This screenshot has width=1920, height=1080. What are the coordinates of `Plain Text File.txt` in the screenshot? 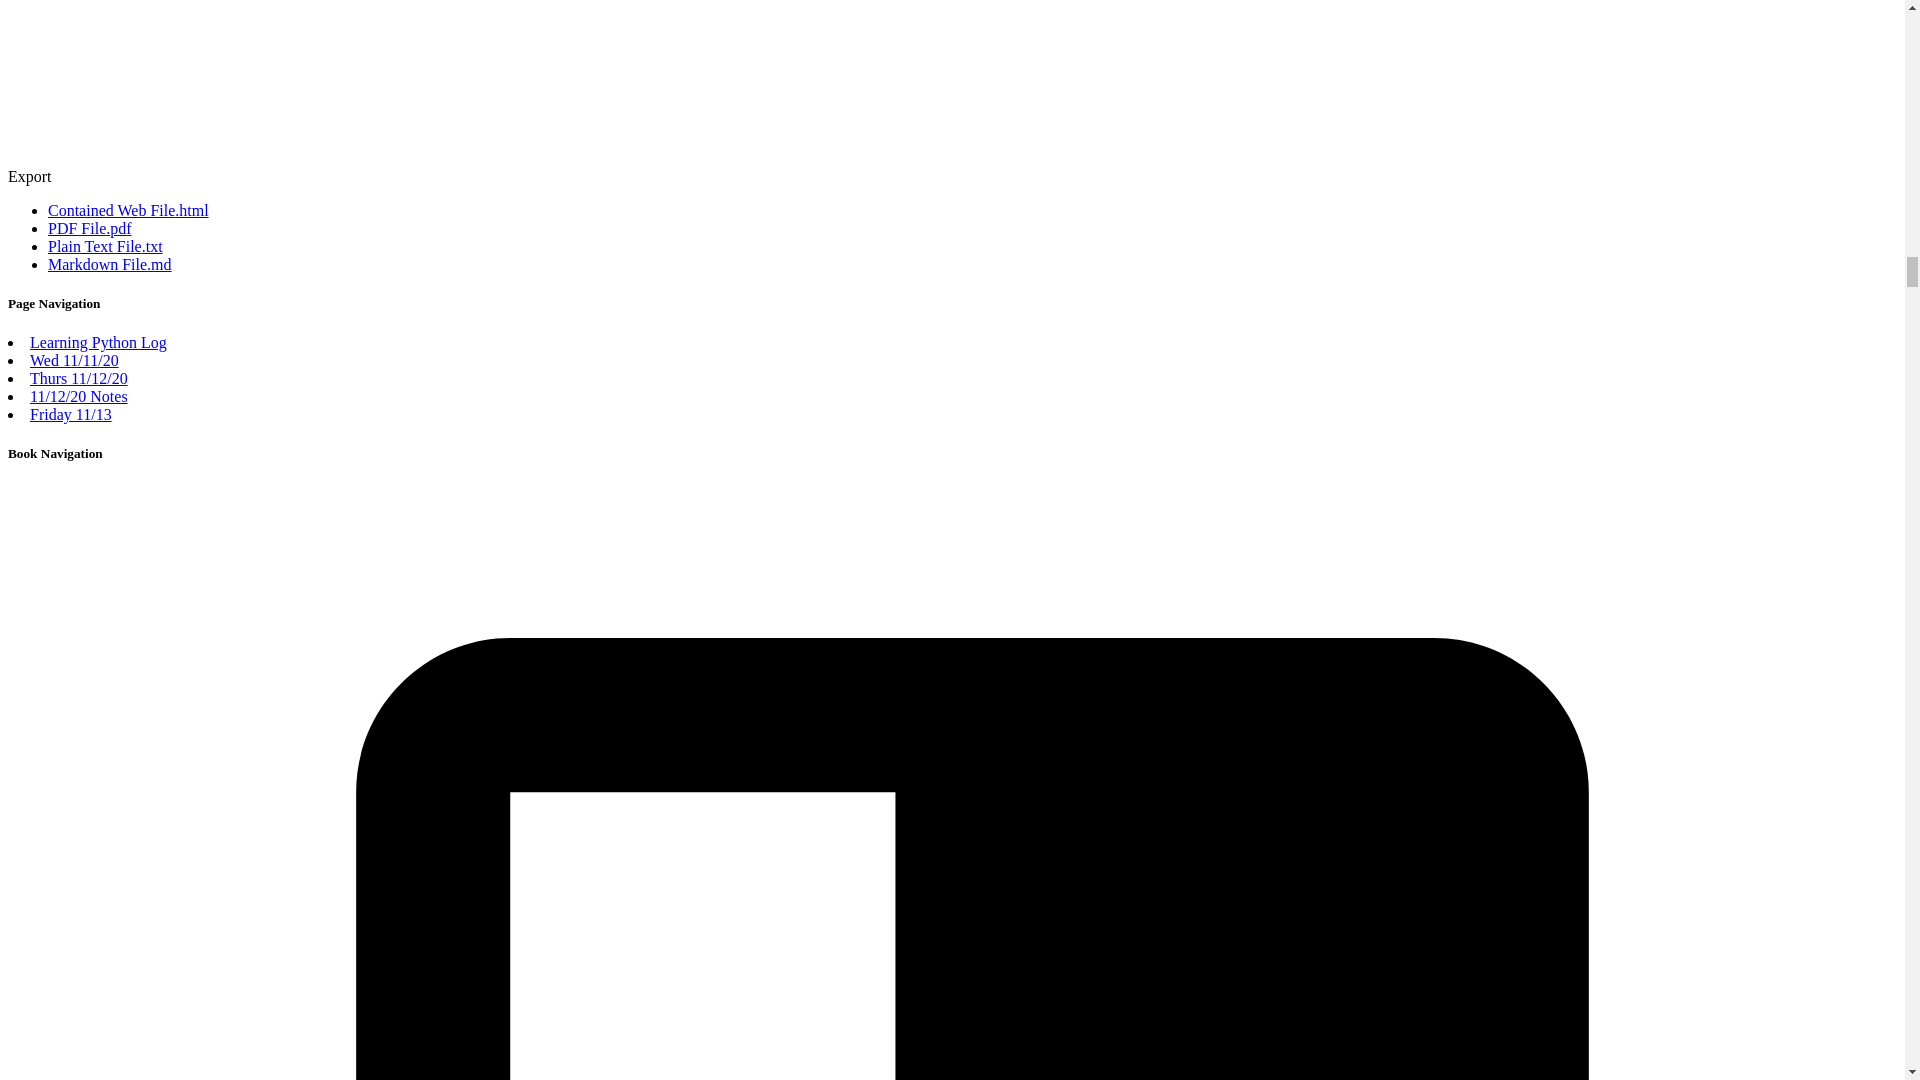 It's located at (106, 246).